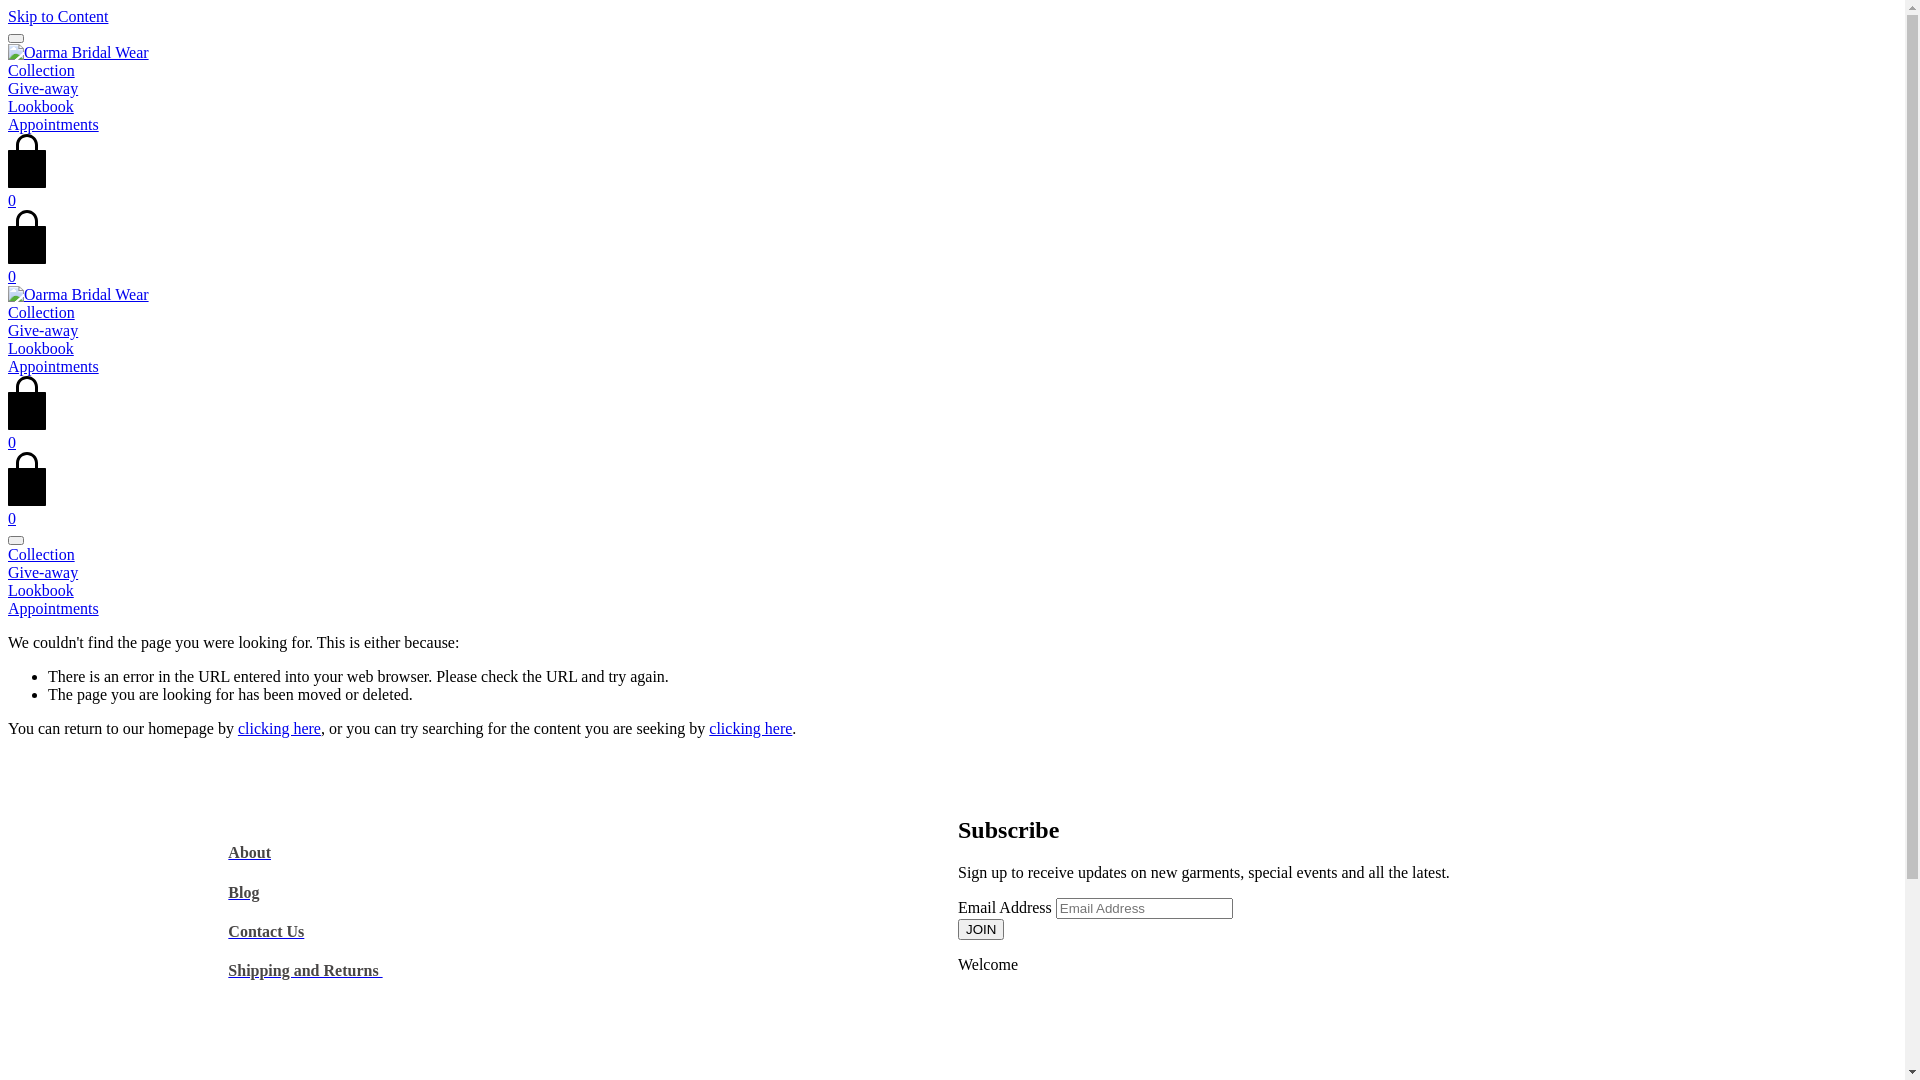  I want to click on Collection, so click(42, 70).